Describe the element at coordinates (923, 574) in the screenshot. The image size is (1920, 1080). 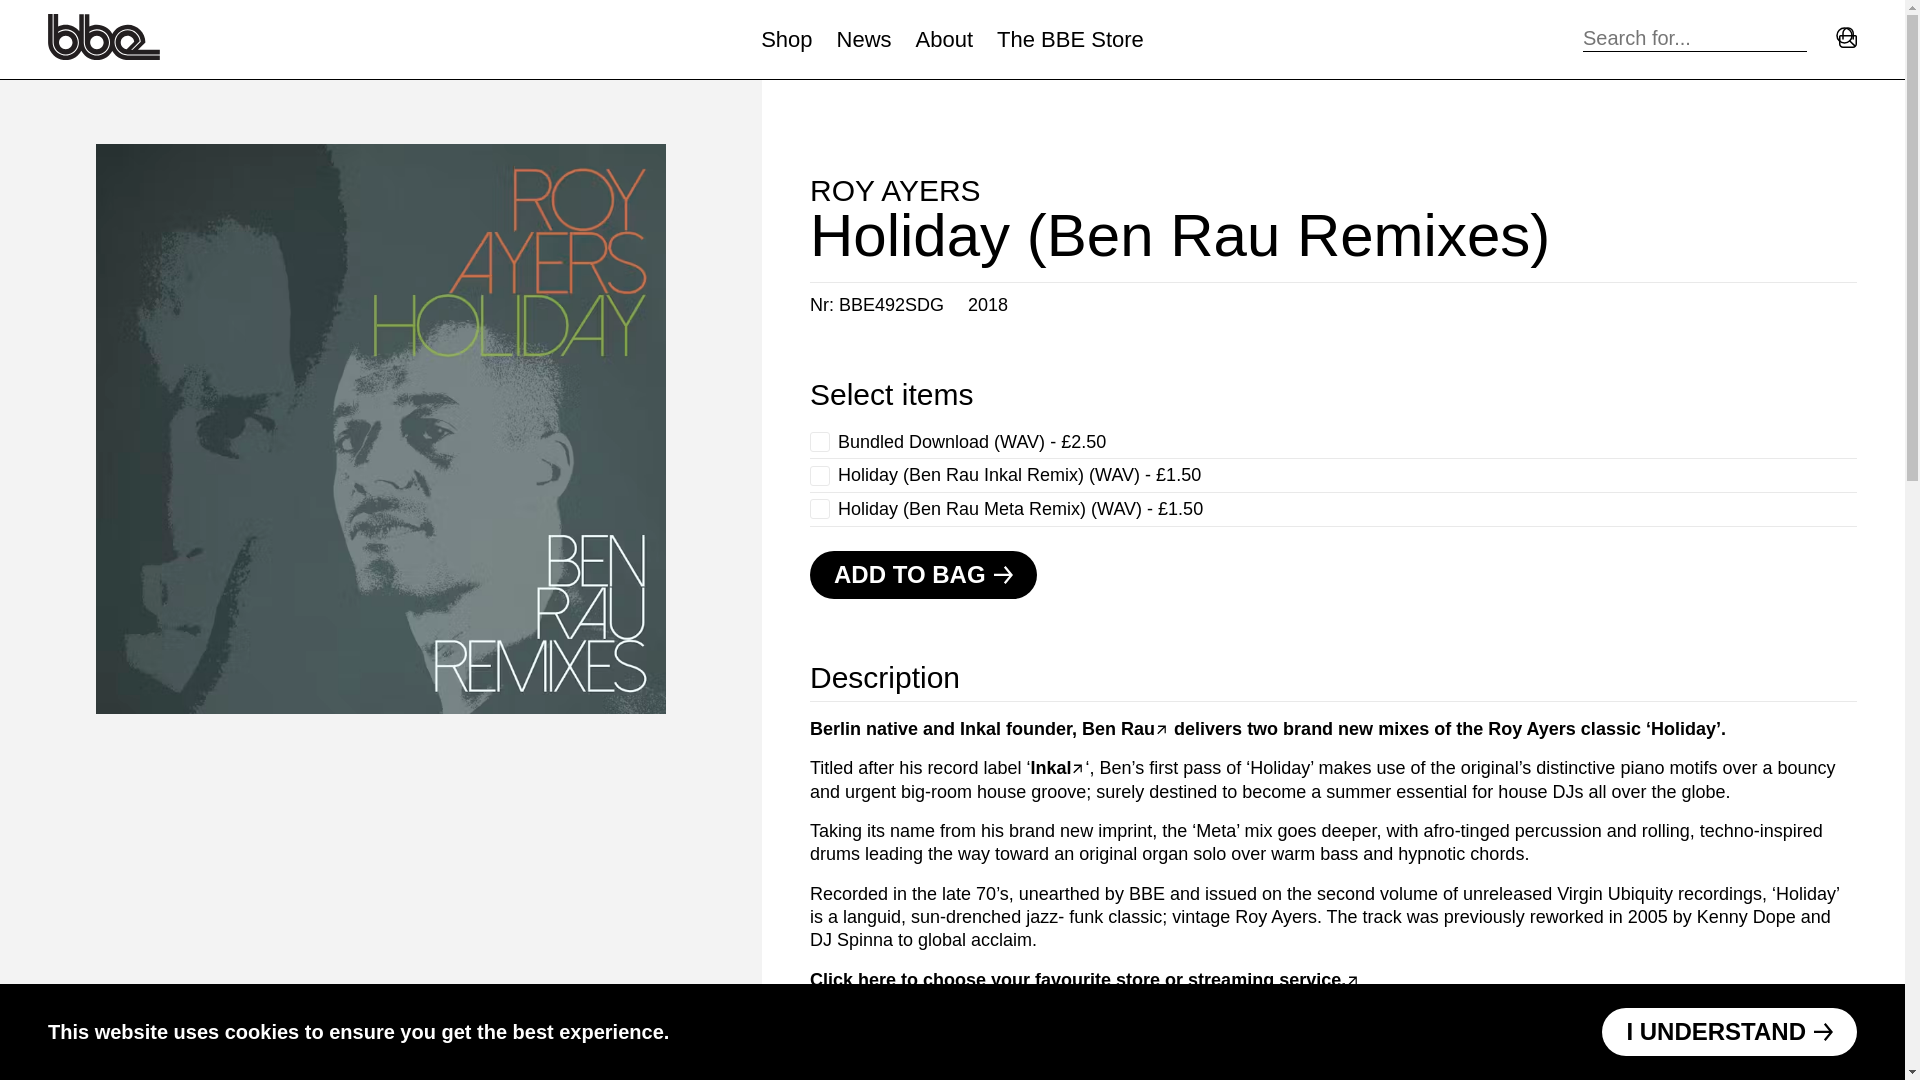
I see `ADD TO BAG` at that location.